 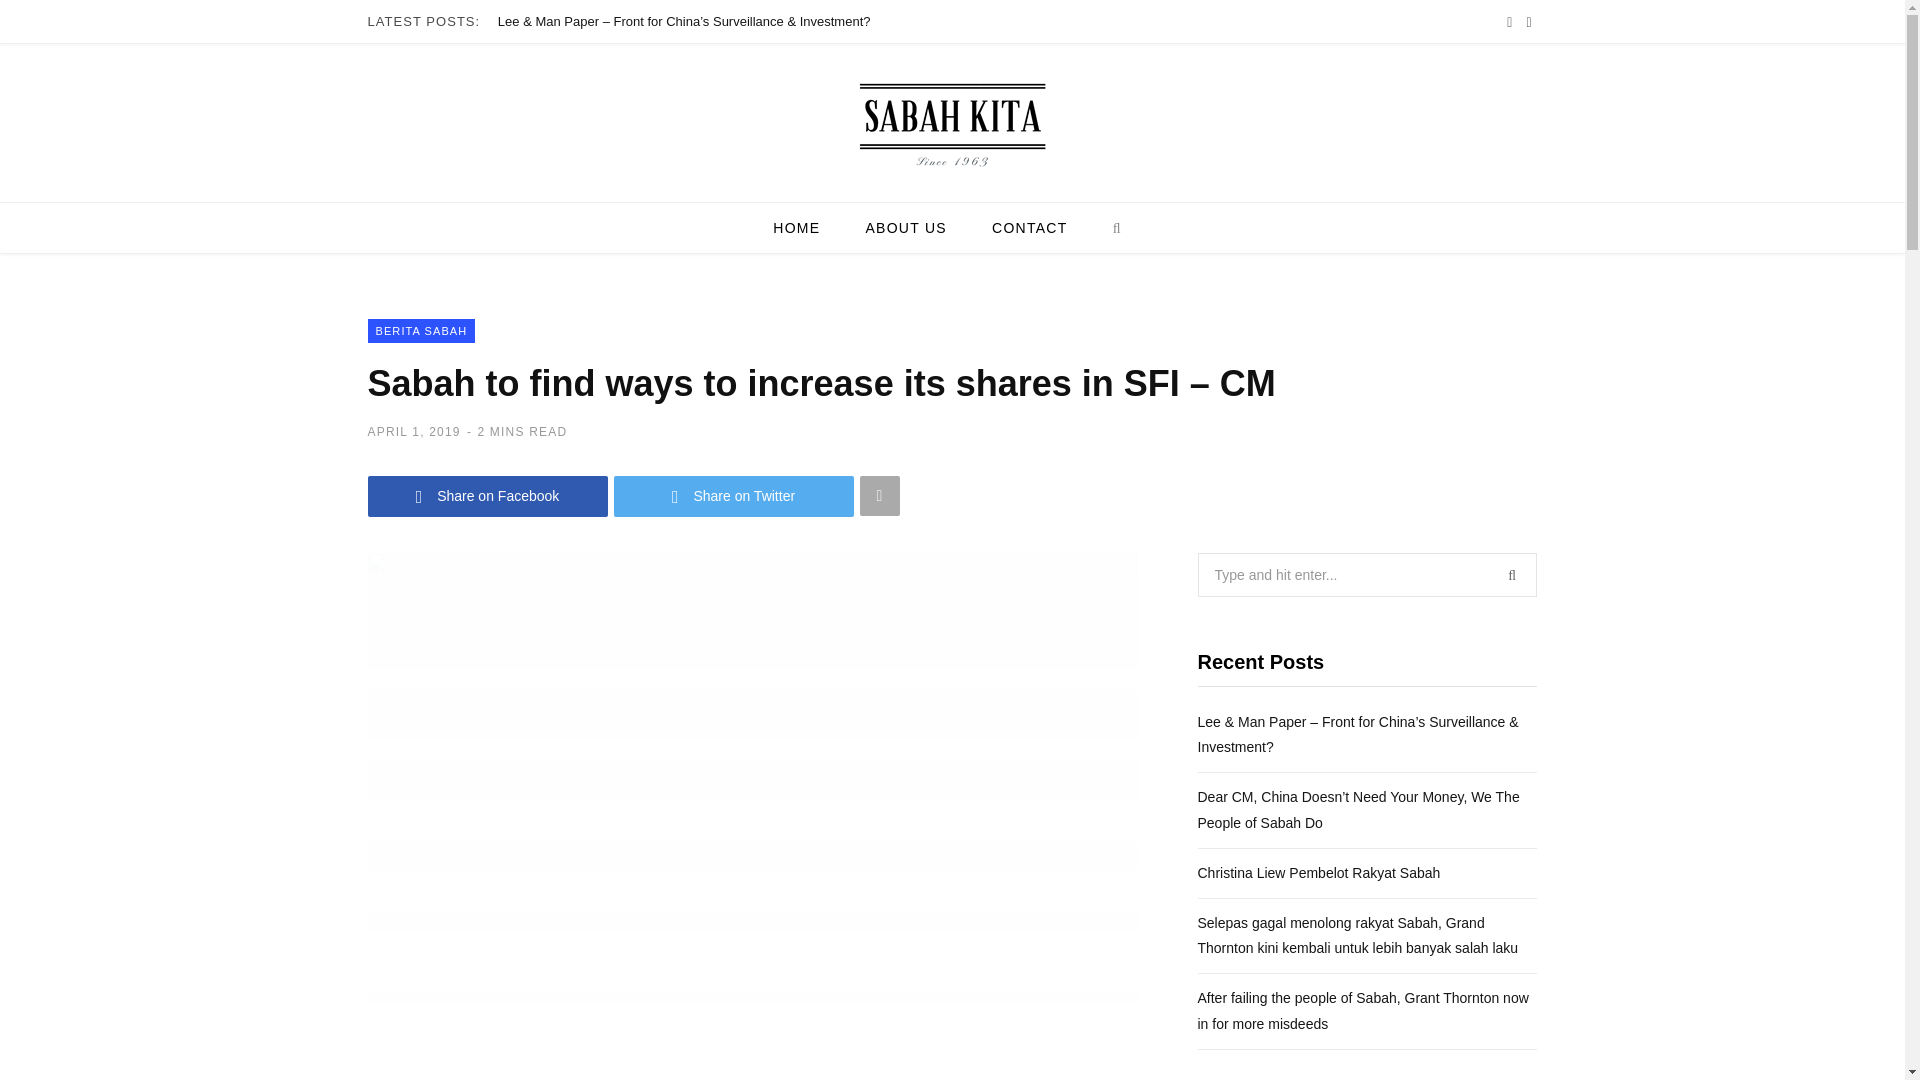 I want to click on Share on Facebook, so click(x=488, y=496).